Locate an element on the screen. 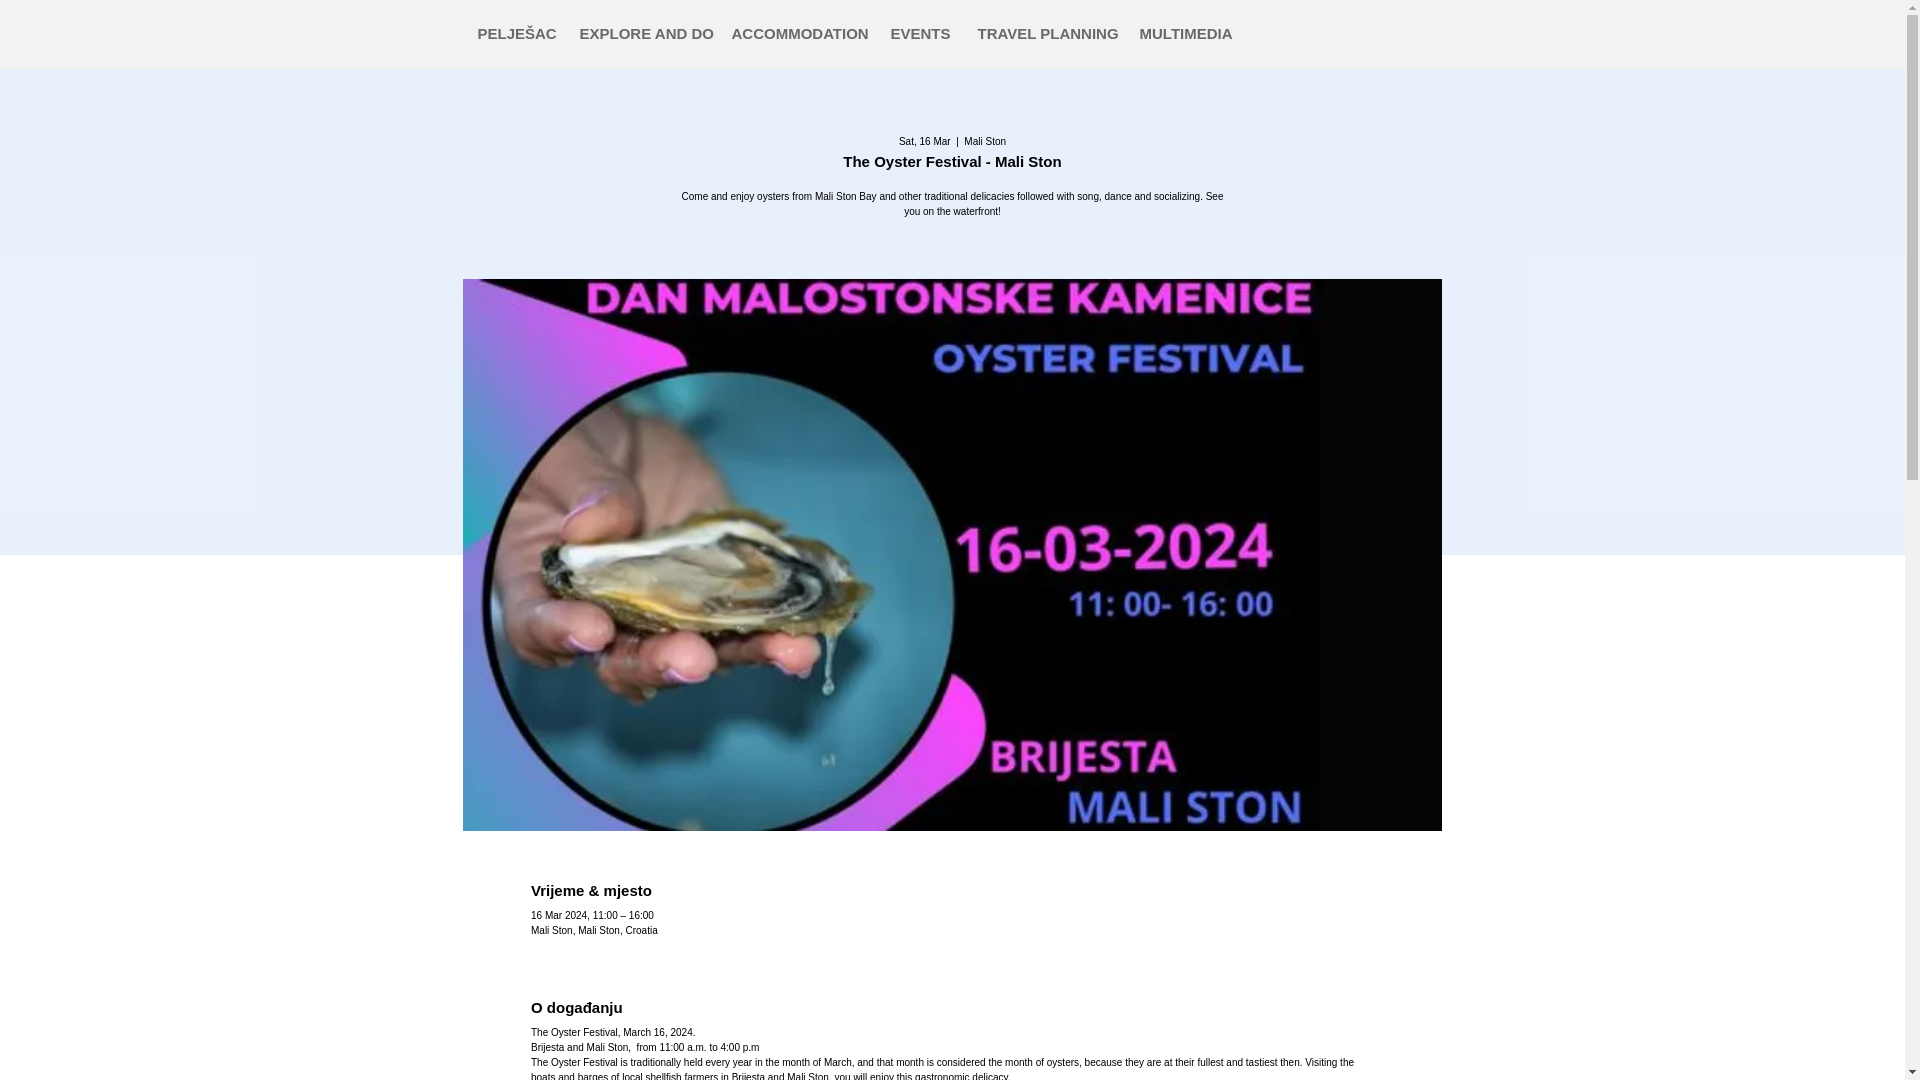  TRAVEL PLANNING is located at coordinates (1042, 33).